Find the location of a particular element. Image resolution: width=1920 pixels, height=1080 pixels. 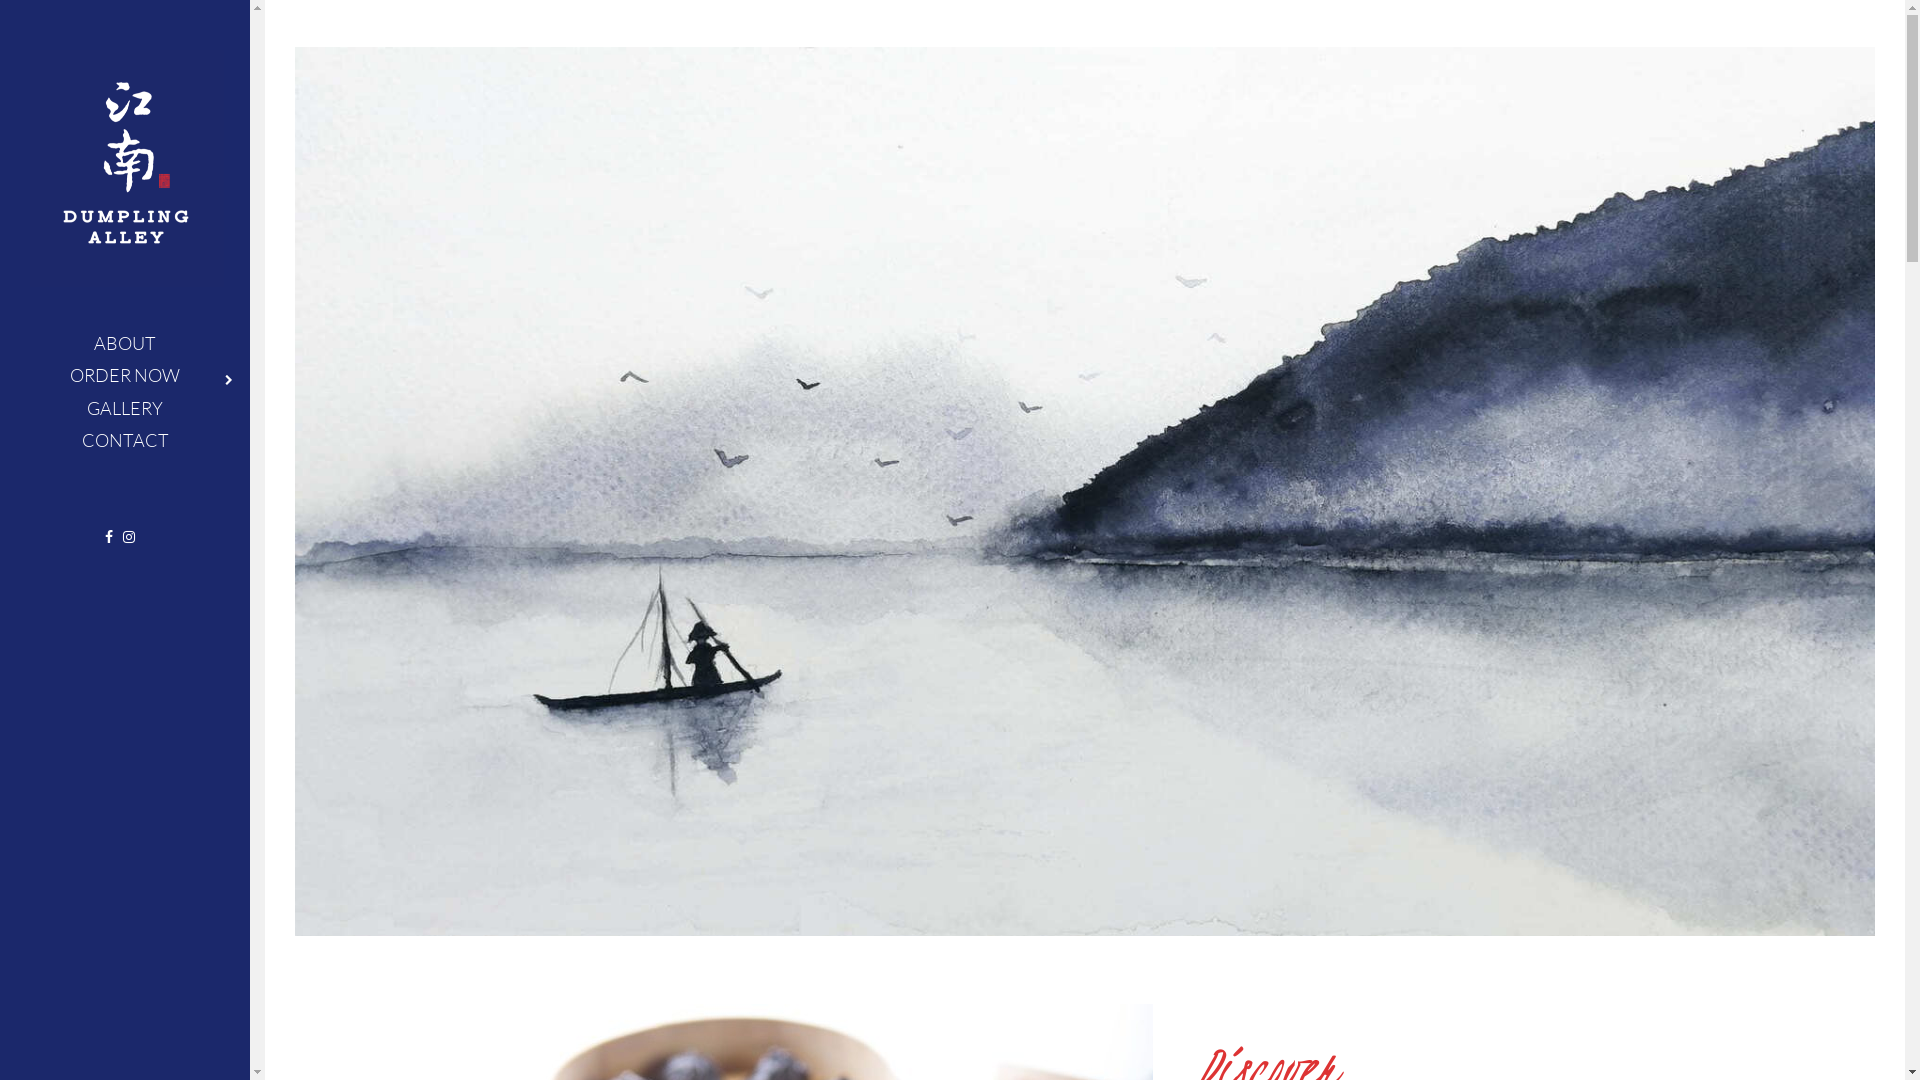

ABOUT is located at coordinates (125, 343).